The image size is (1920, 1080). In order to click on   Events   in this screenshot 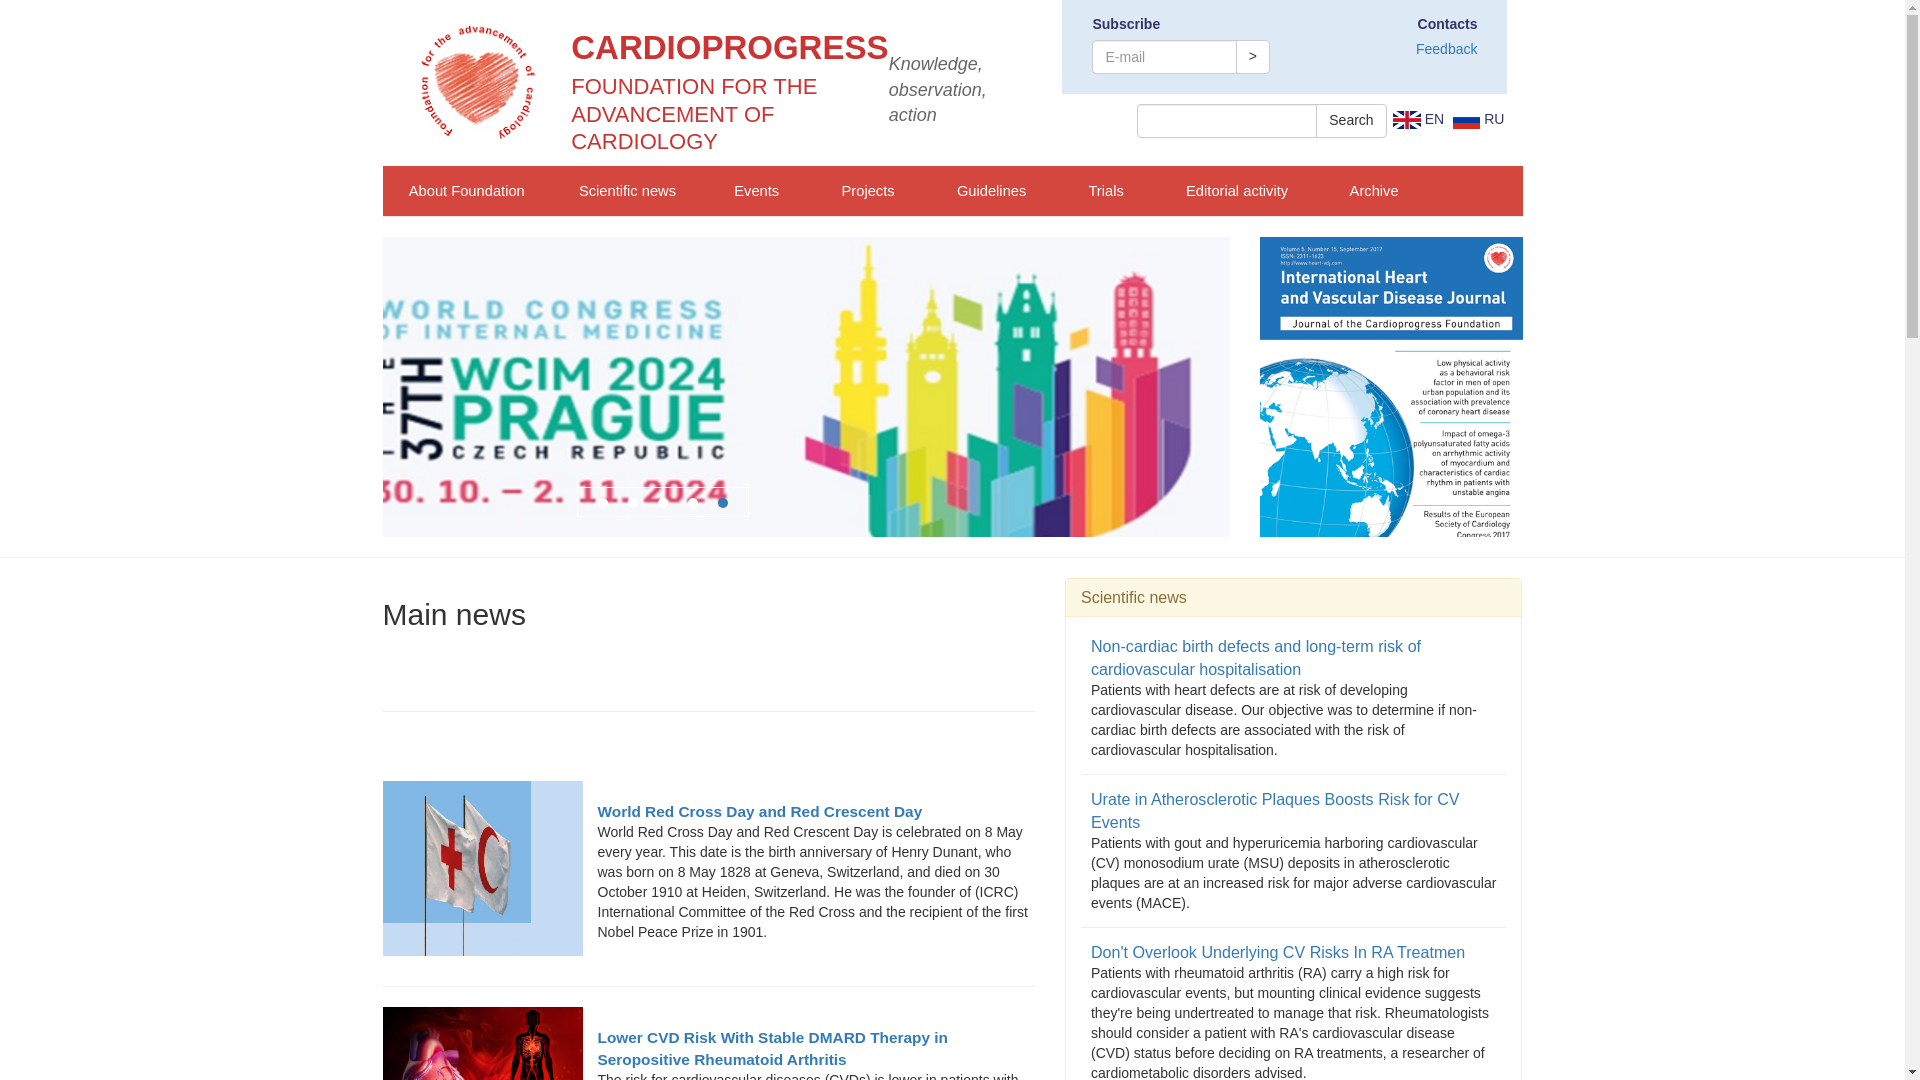, I will do `click(756, 191)`.